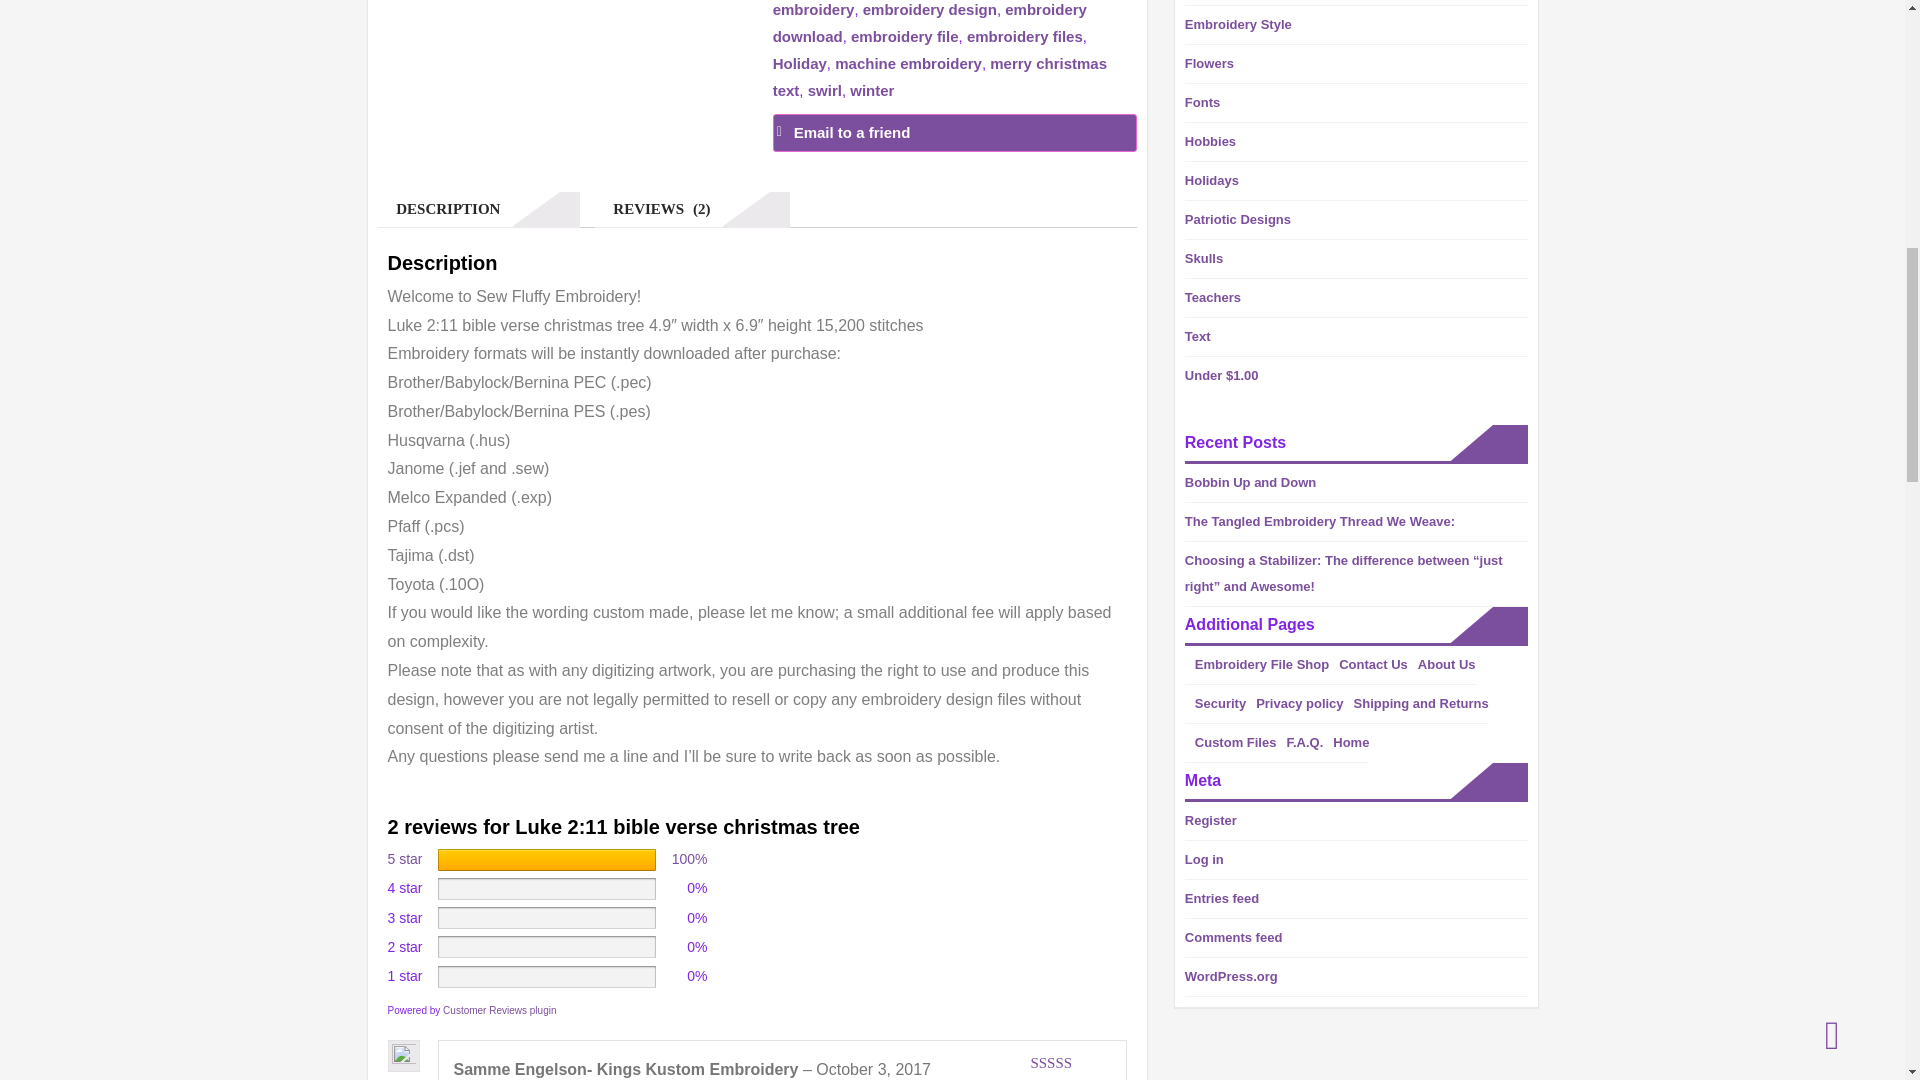 The image size is (1920, 1080). What do you see at coordinates (908, 64) in the screenshot?
I see `machine embroidery` at bounding box center [908, 64].